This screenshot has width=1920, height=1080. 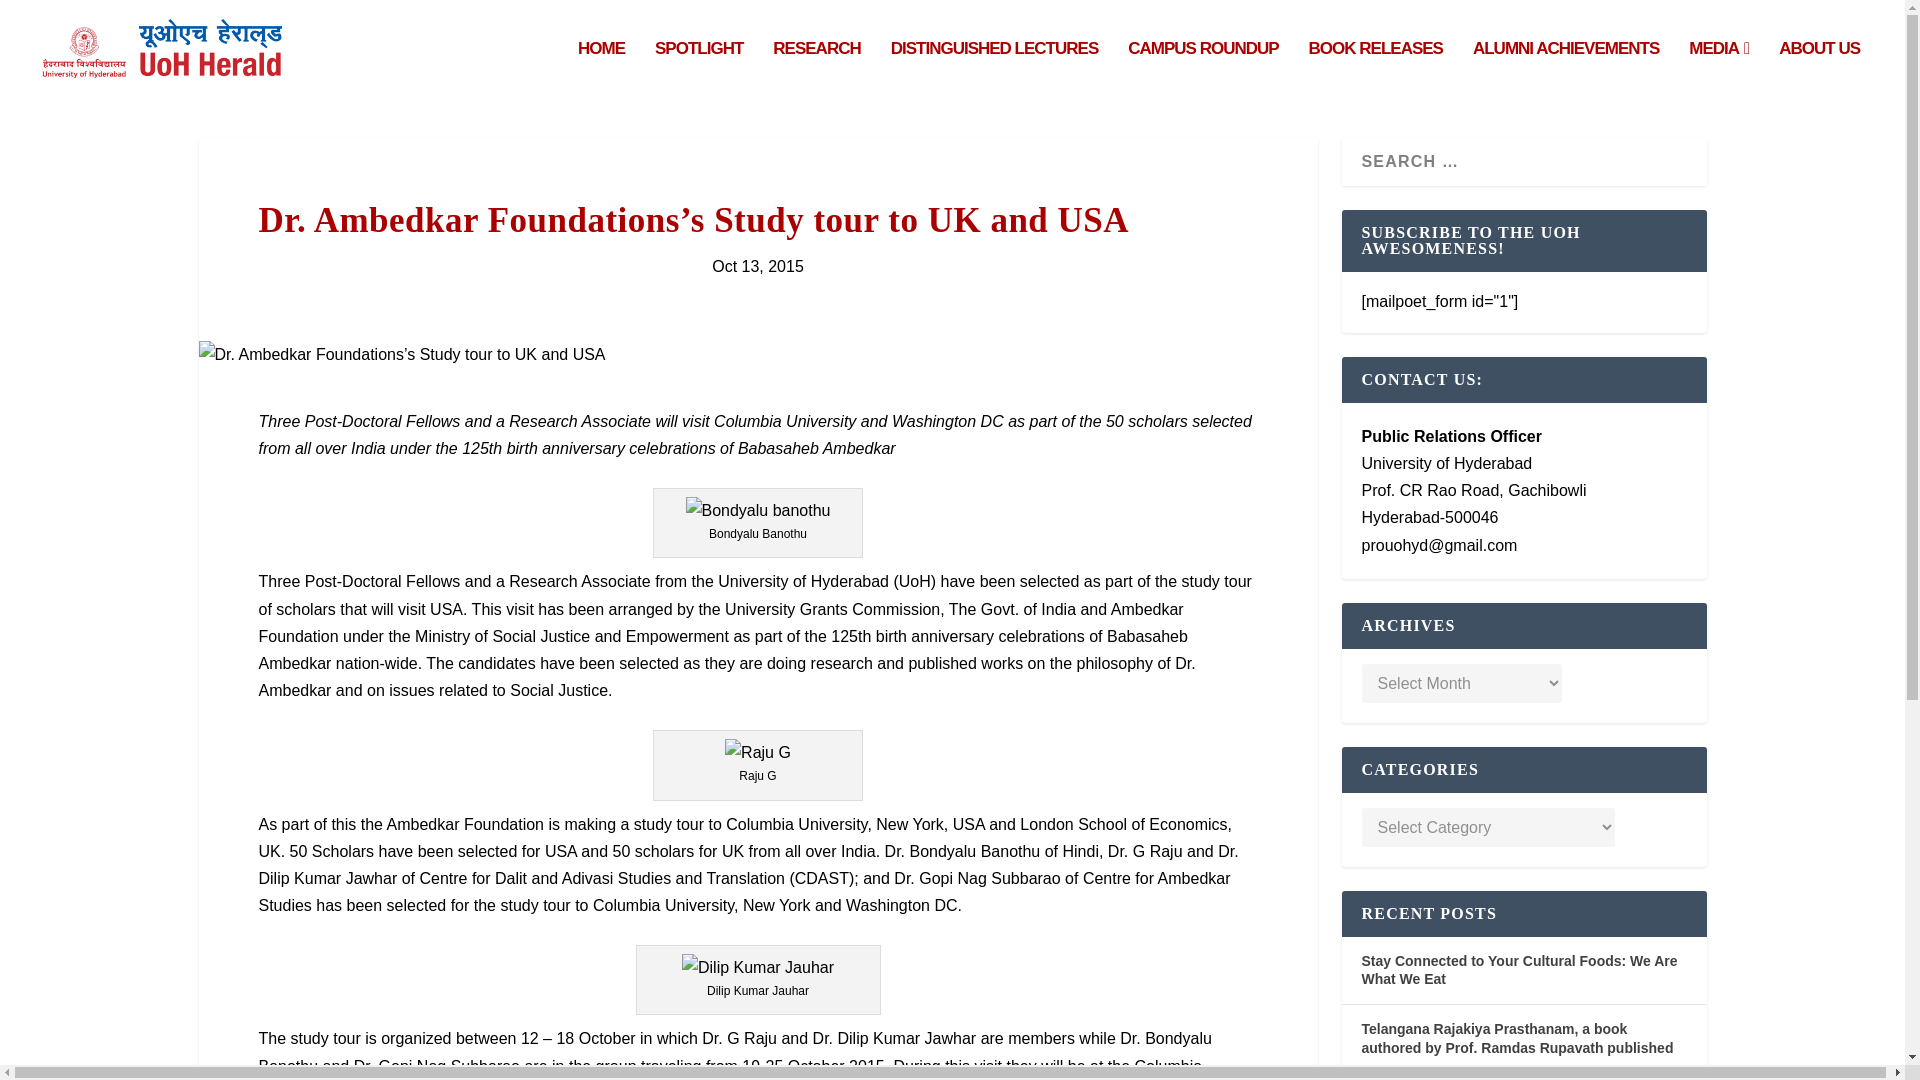 What do you see at coordinates (1820, 70) in the screenshot?
I see `ABOUT US` at bounding box center [1820, 70].